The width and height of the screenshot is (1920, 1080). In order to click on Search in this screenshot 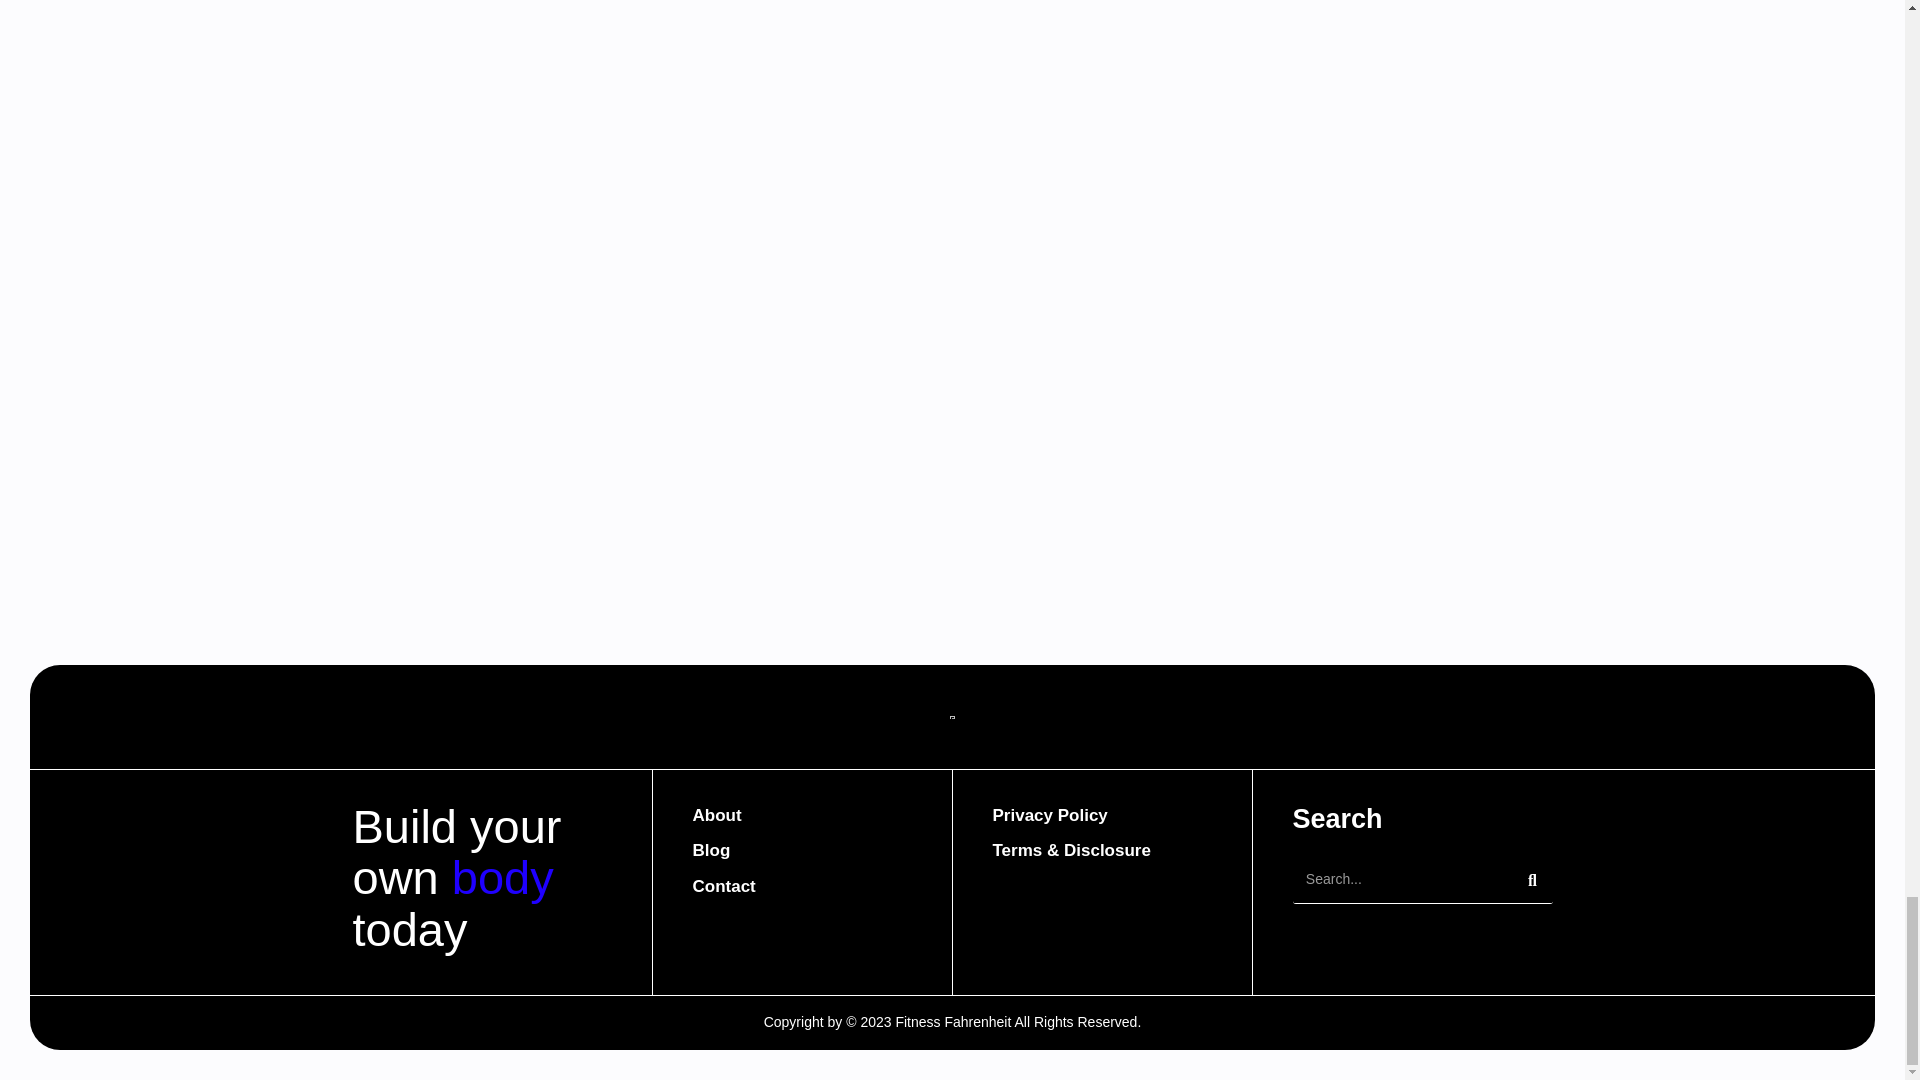, I will do `click(1402, 880)`.